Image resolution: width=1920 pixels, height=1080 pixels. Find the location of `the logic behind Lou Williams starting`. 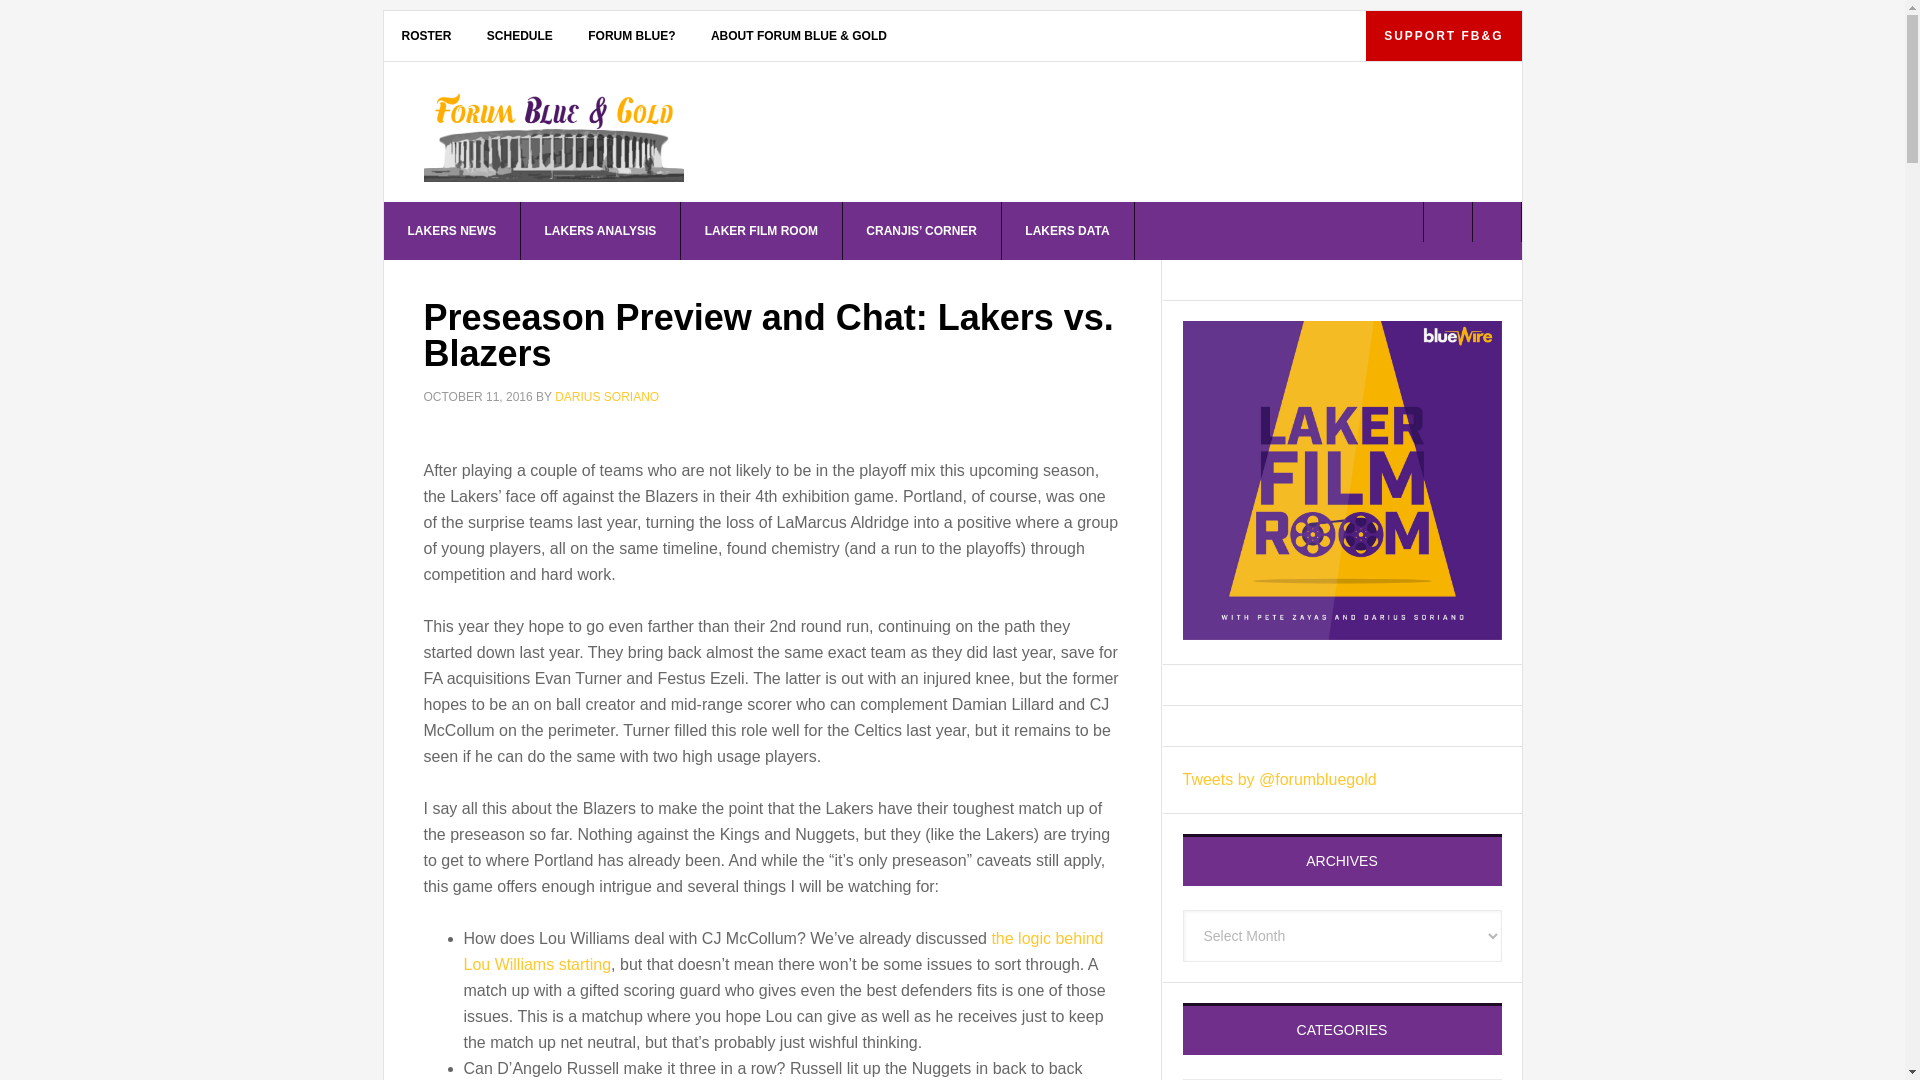

the logic behind Lou Williams starting is located at coordinates (784, 951).